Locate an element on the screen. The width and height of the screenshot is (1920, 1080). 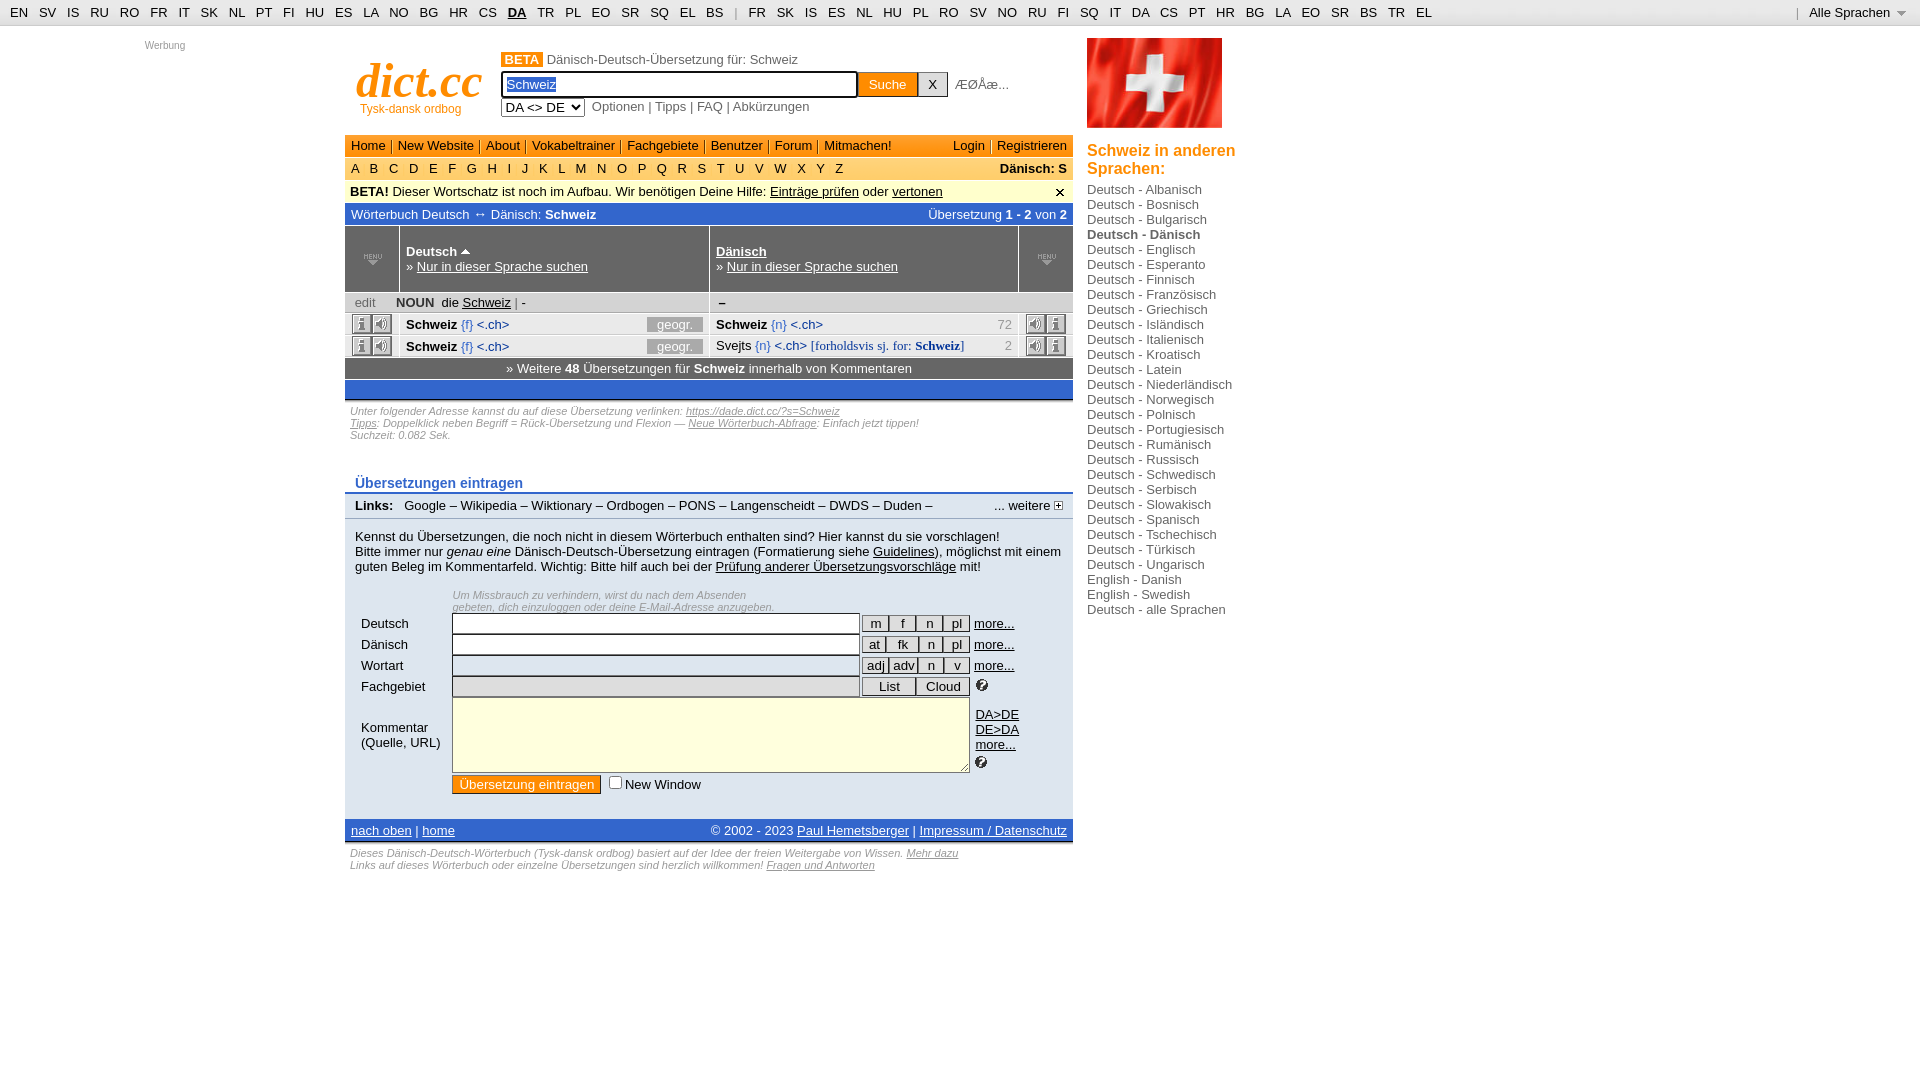
pl is located at coordinates (956, 644).